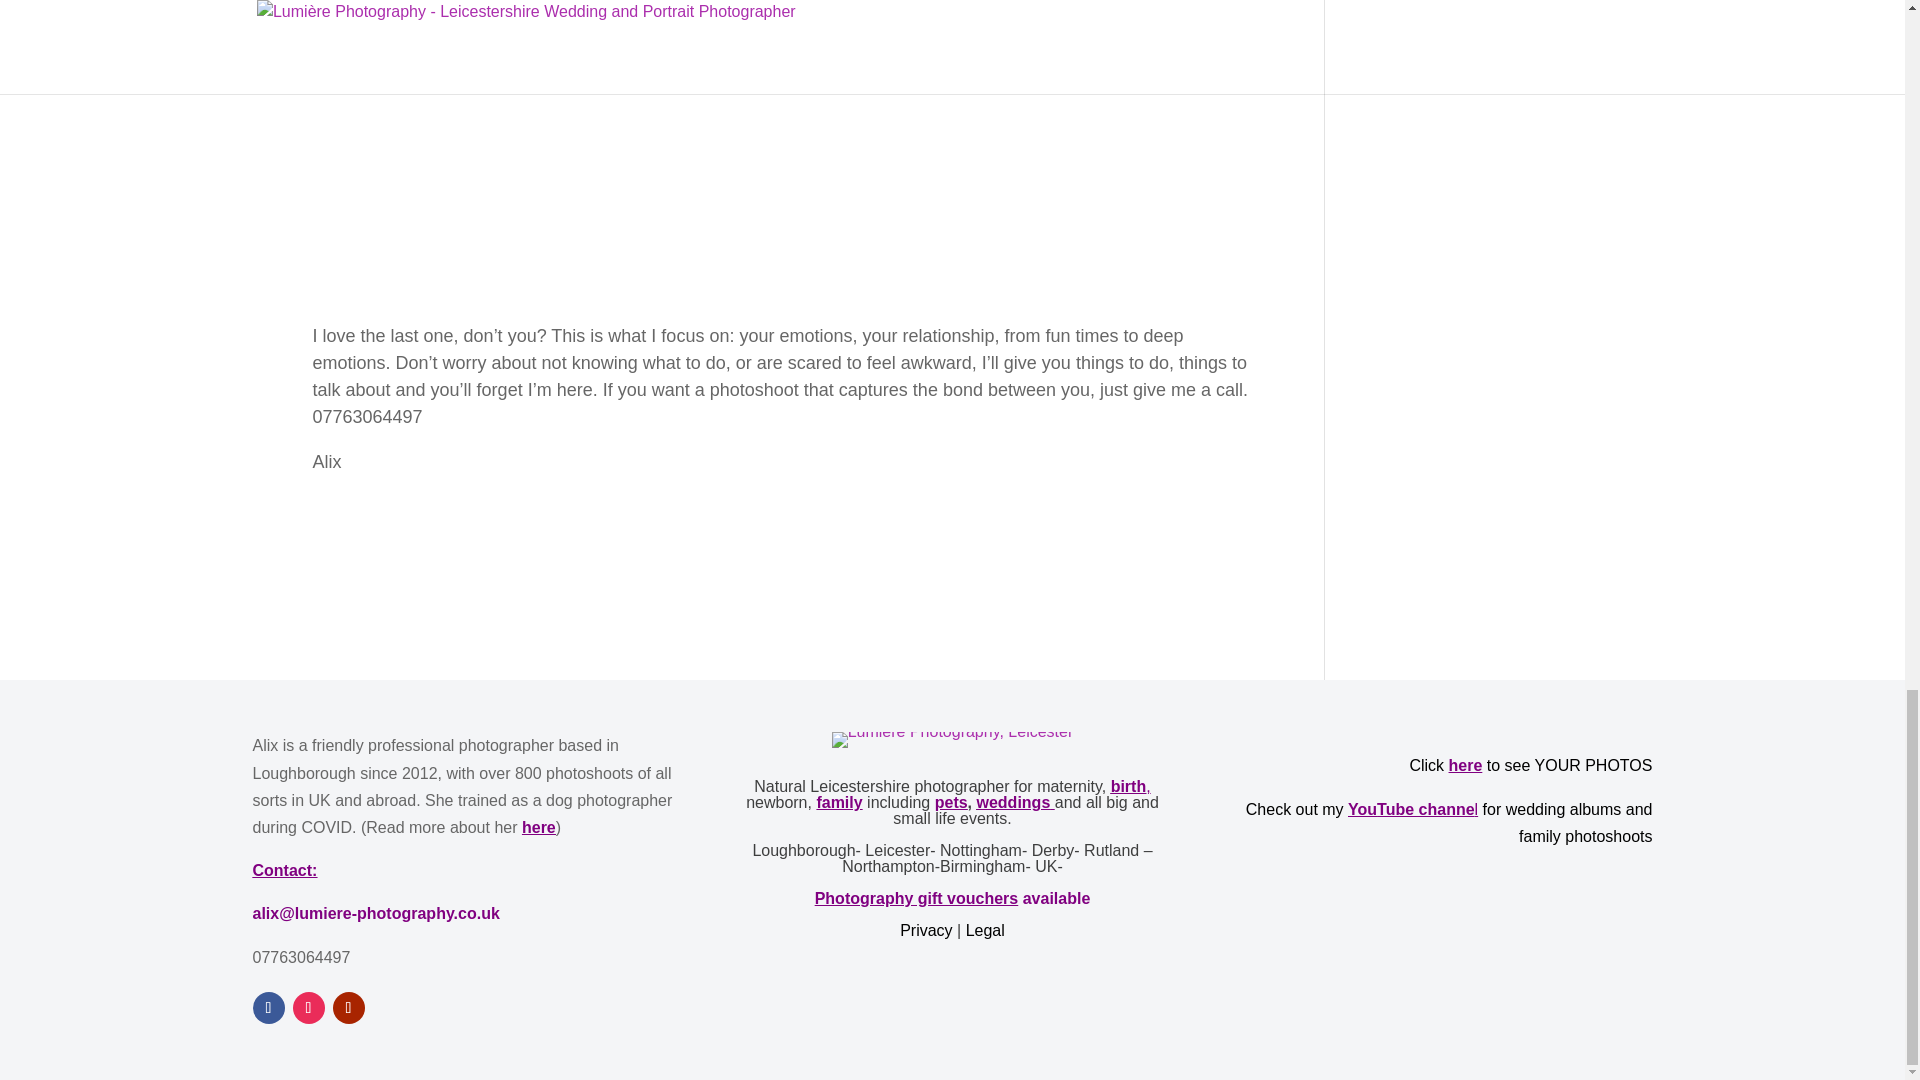 The height and width of the screenshot is (1080, 1920). What do you see at coordinates (839, 802) in the screenshot?
I see `family` at bounding box center [839, 802].